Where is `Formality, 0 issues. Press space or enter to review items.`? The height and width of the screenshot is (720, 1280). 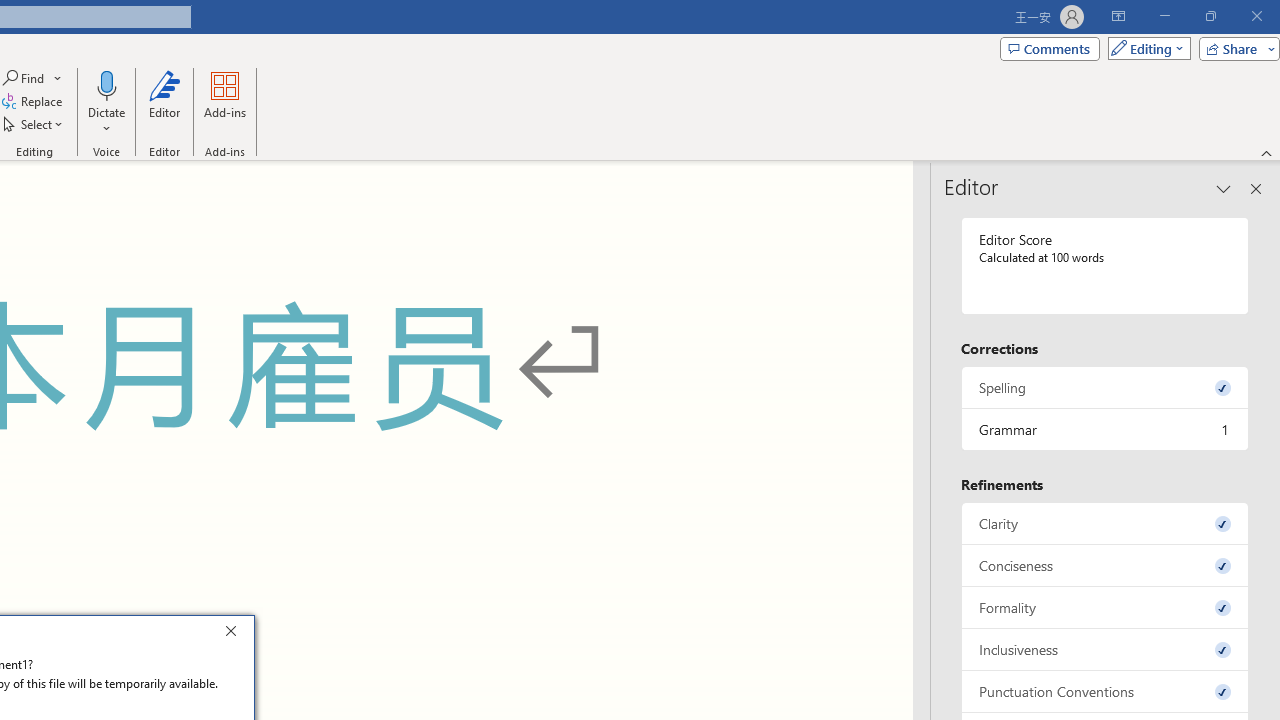
Formality, 0 issues. Press space or enter to review items. is located at coordinates (1105, 606).